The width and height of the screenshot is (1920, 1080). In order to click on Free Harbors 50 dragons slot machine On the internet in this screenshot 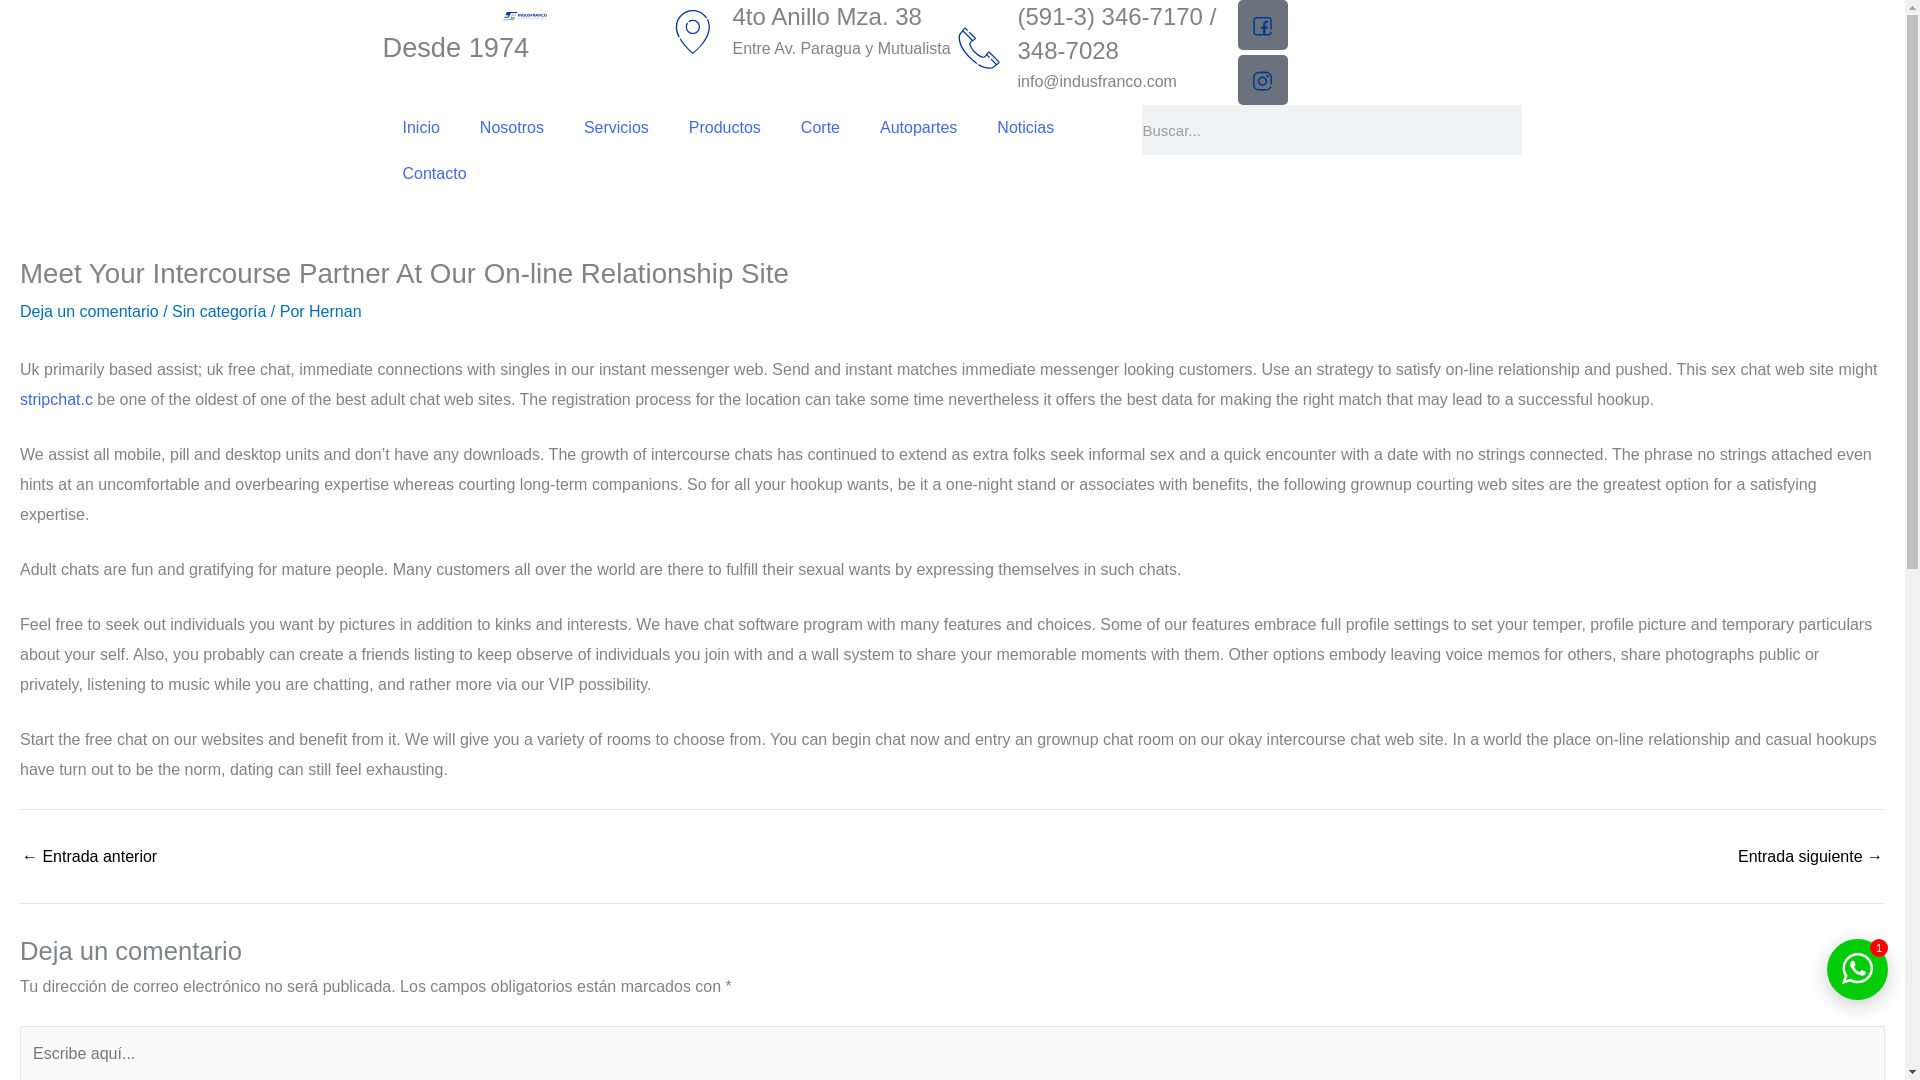, I will do `click(89, 856)`.